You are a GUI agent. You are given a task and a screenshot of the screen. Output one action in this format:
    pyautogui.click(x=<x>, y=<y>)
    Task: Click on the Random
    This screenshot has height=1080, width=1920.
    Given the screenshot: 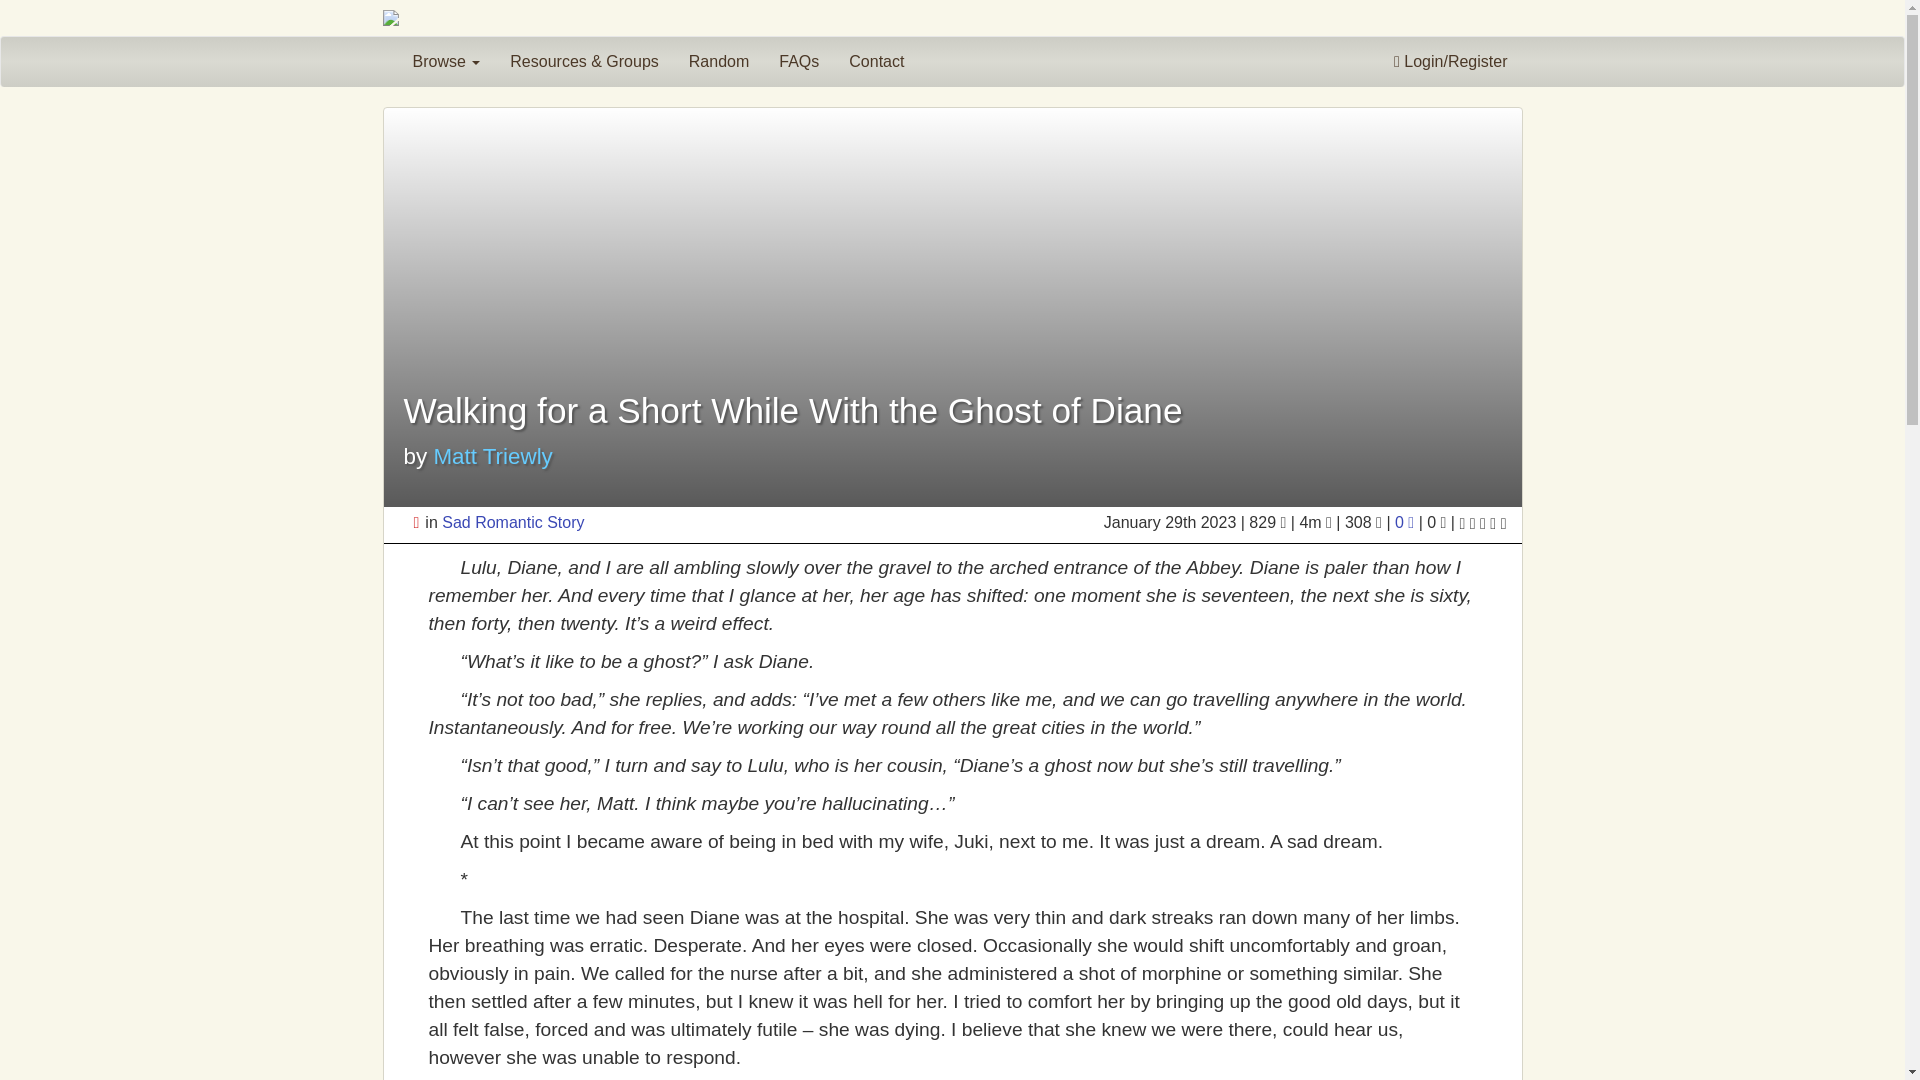 What is the action you would take?
    pyautogui.click(x=718, y=62)
    